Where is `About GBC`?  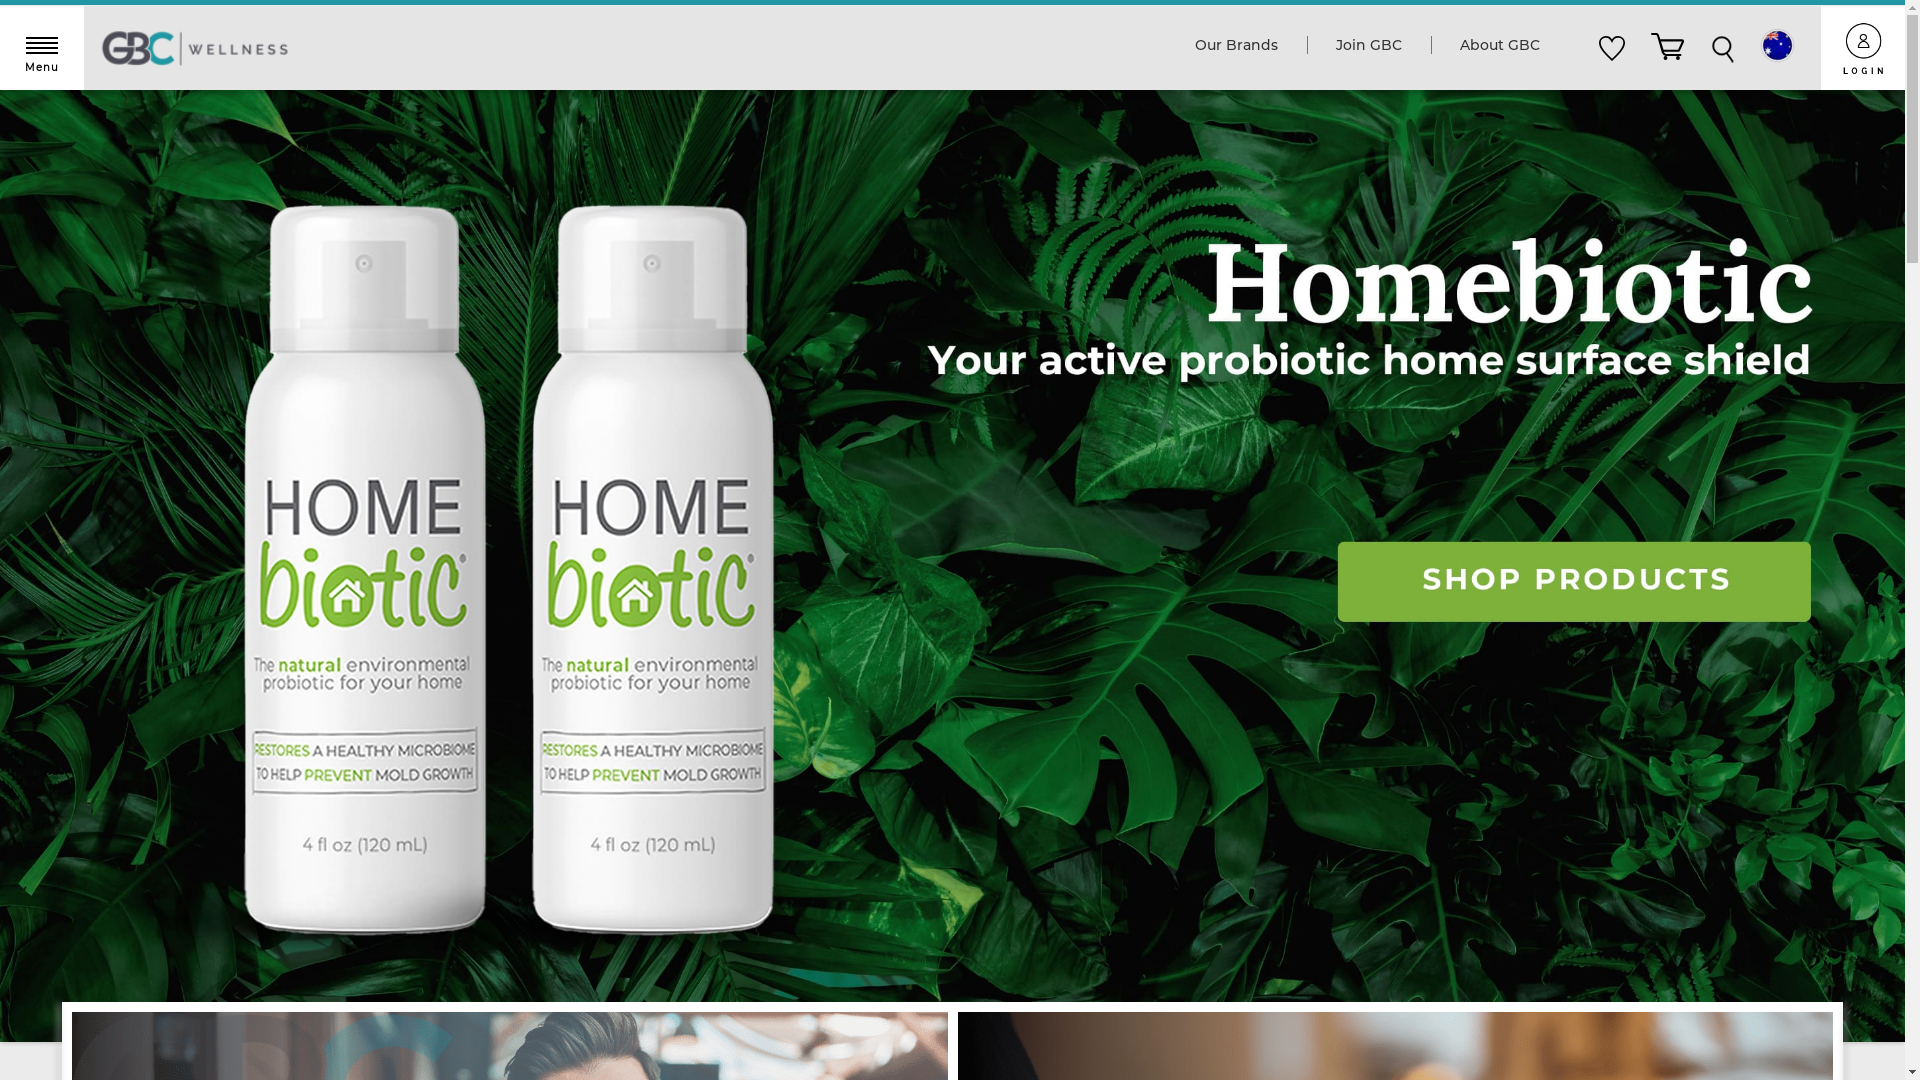
About GBC is located at coordinates (1500, 46).